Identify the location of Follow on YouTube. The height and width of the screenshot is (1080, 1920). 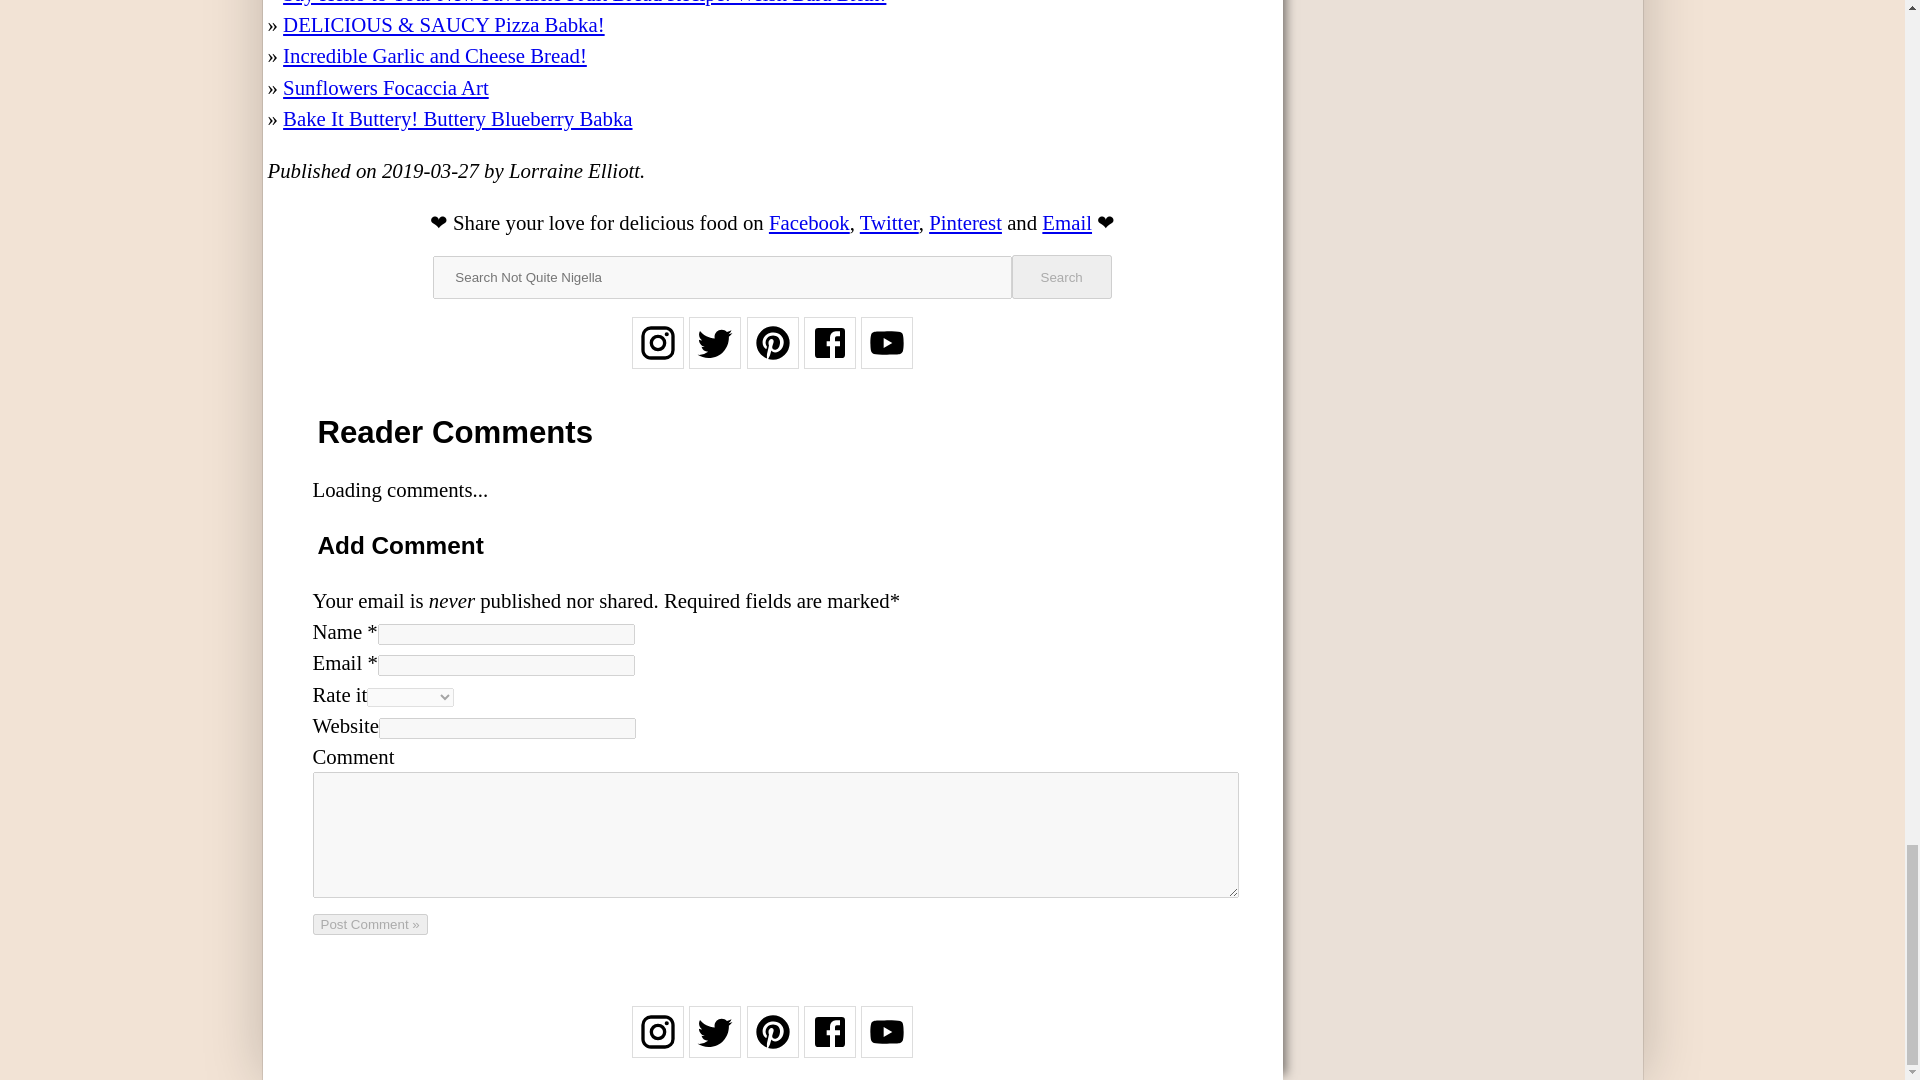
(886, 1044).